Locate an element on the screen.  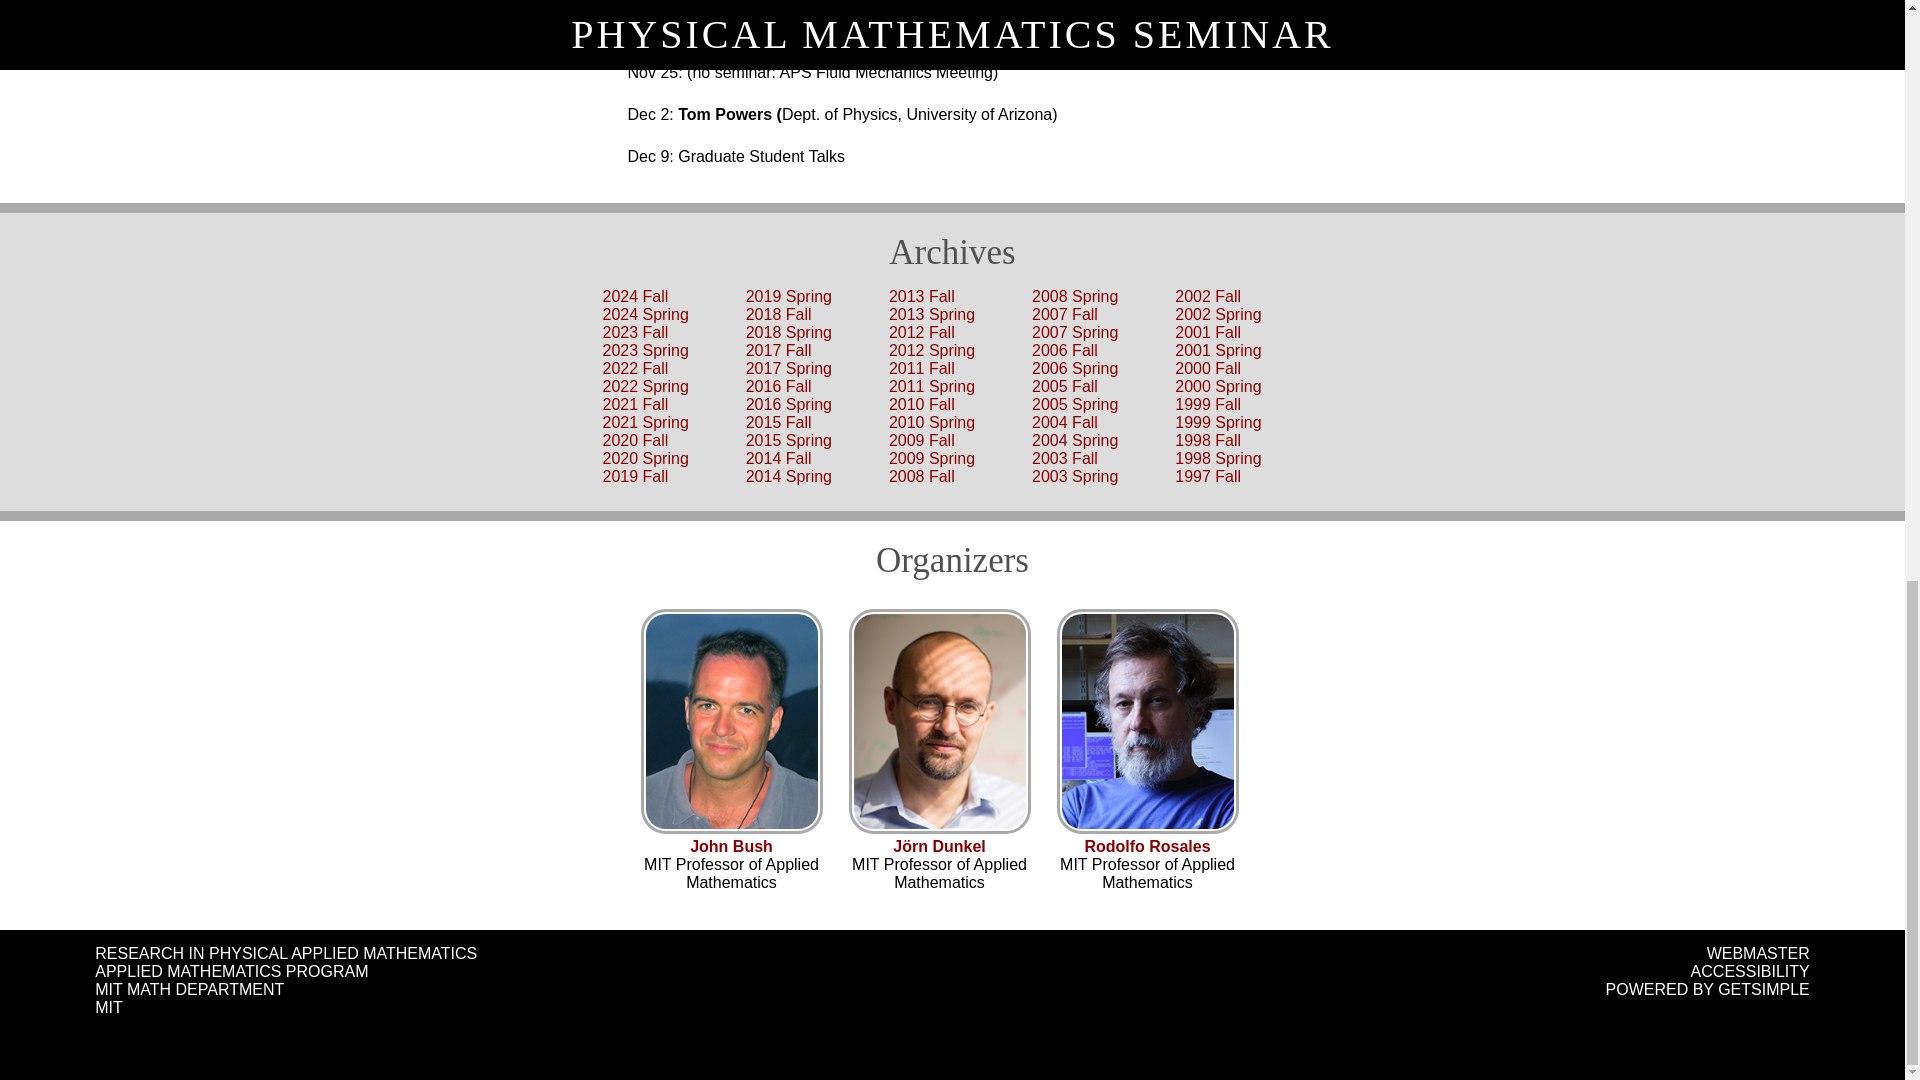
2017 Fall is located at coordinates (779, 350).